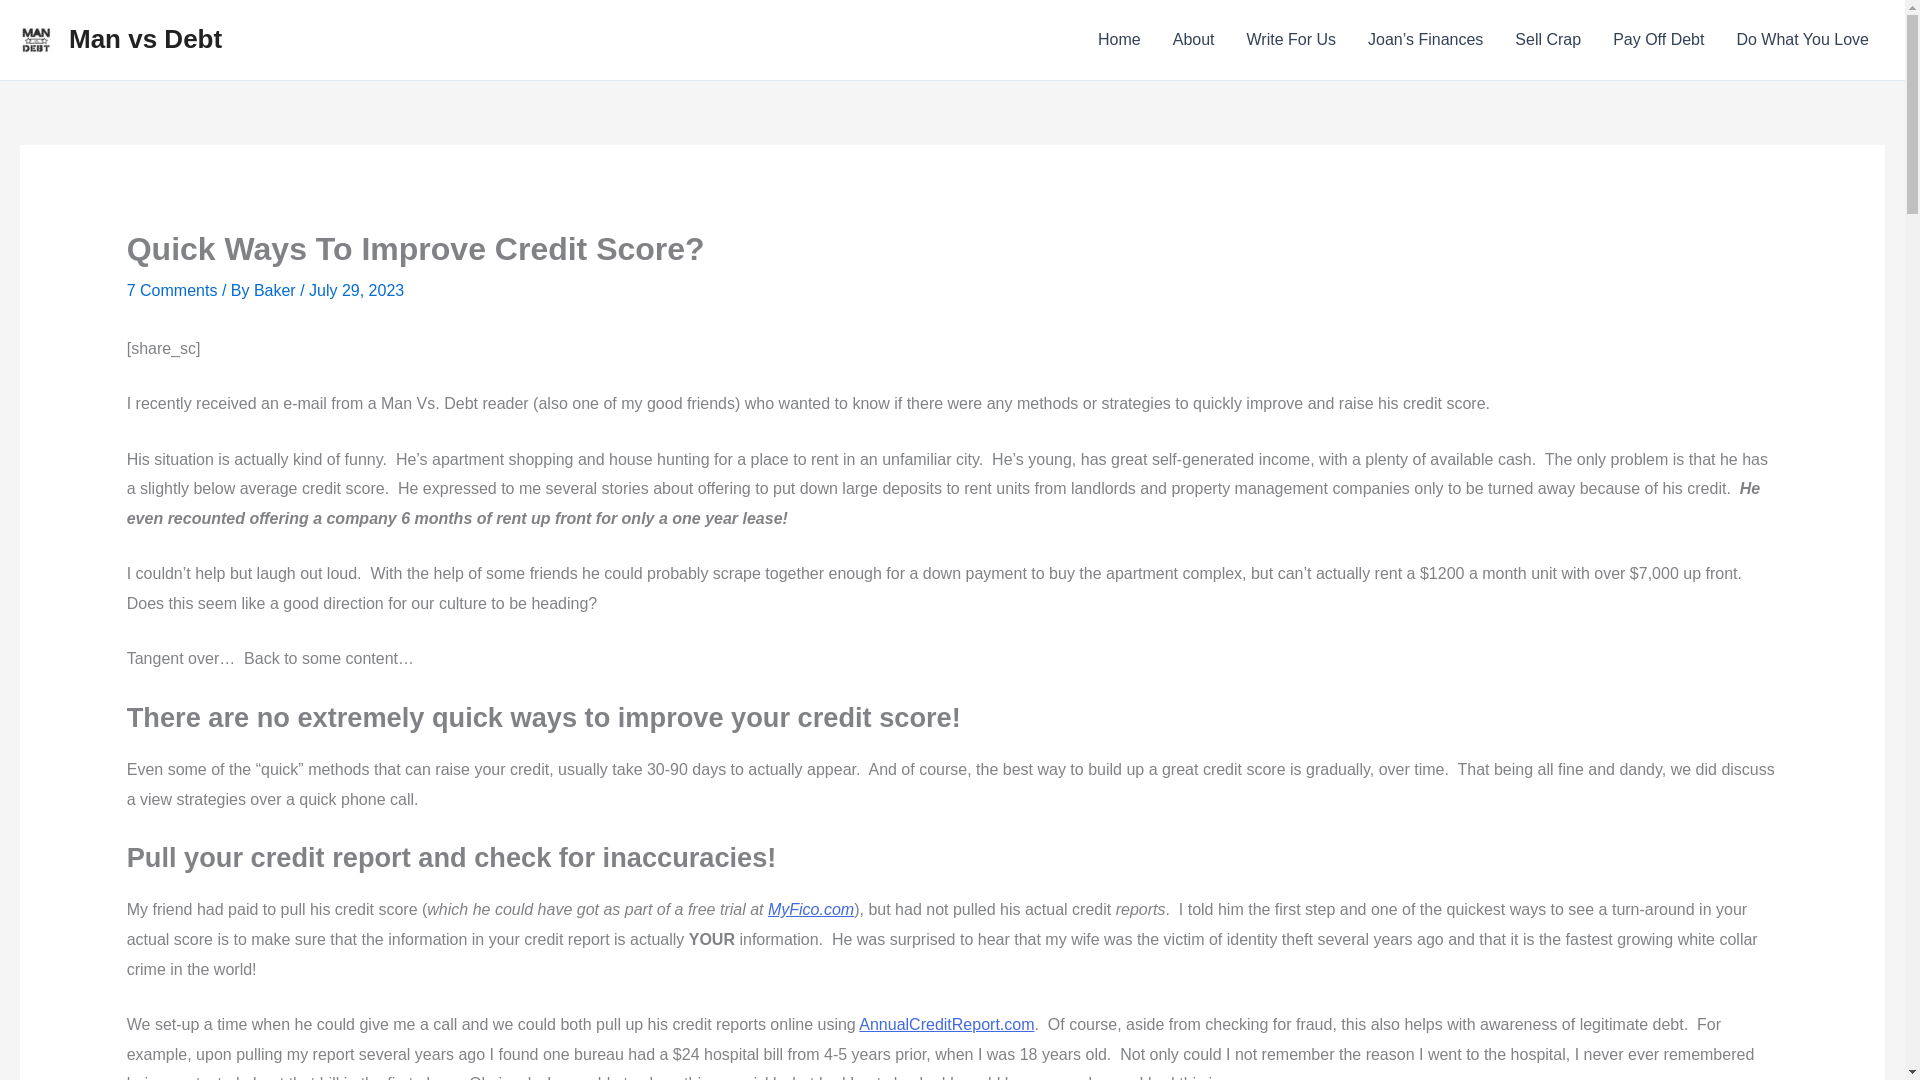 This screenshot has width=1920, height=1080. Describe the element at coordinates (1802, 40) in the screenshot. I see `Do What You Love` at that location.